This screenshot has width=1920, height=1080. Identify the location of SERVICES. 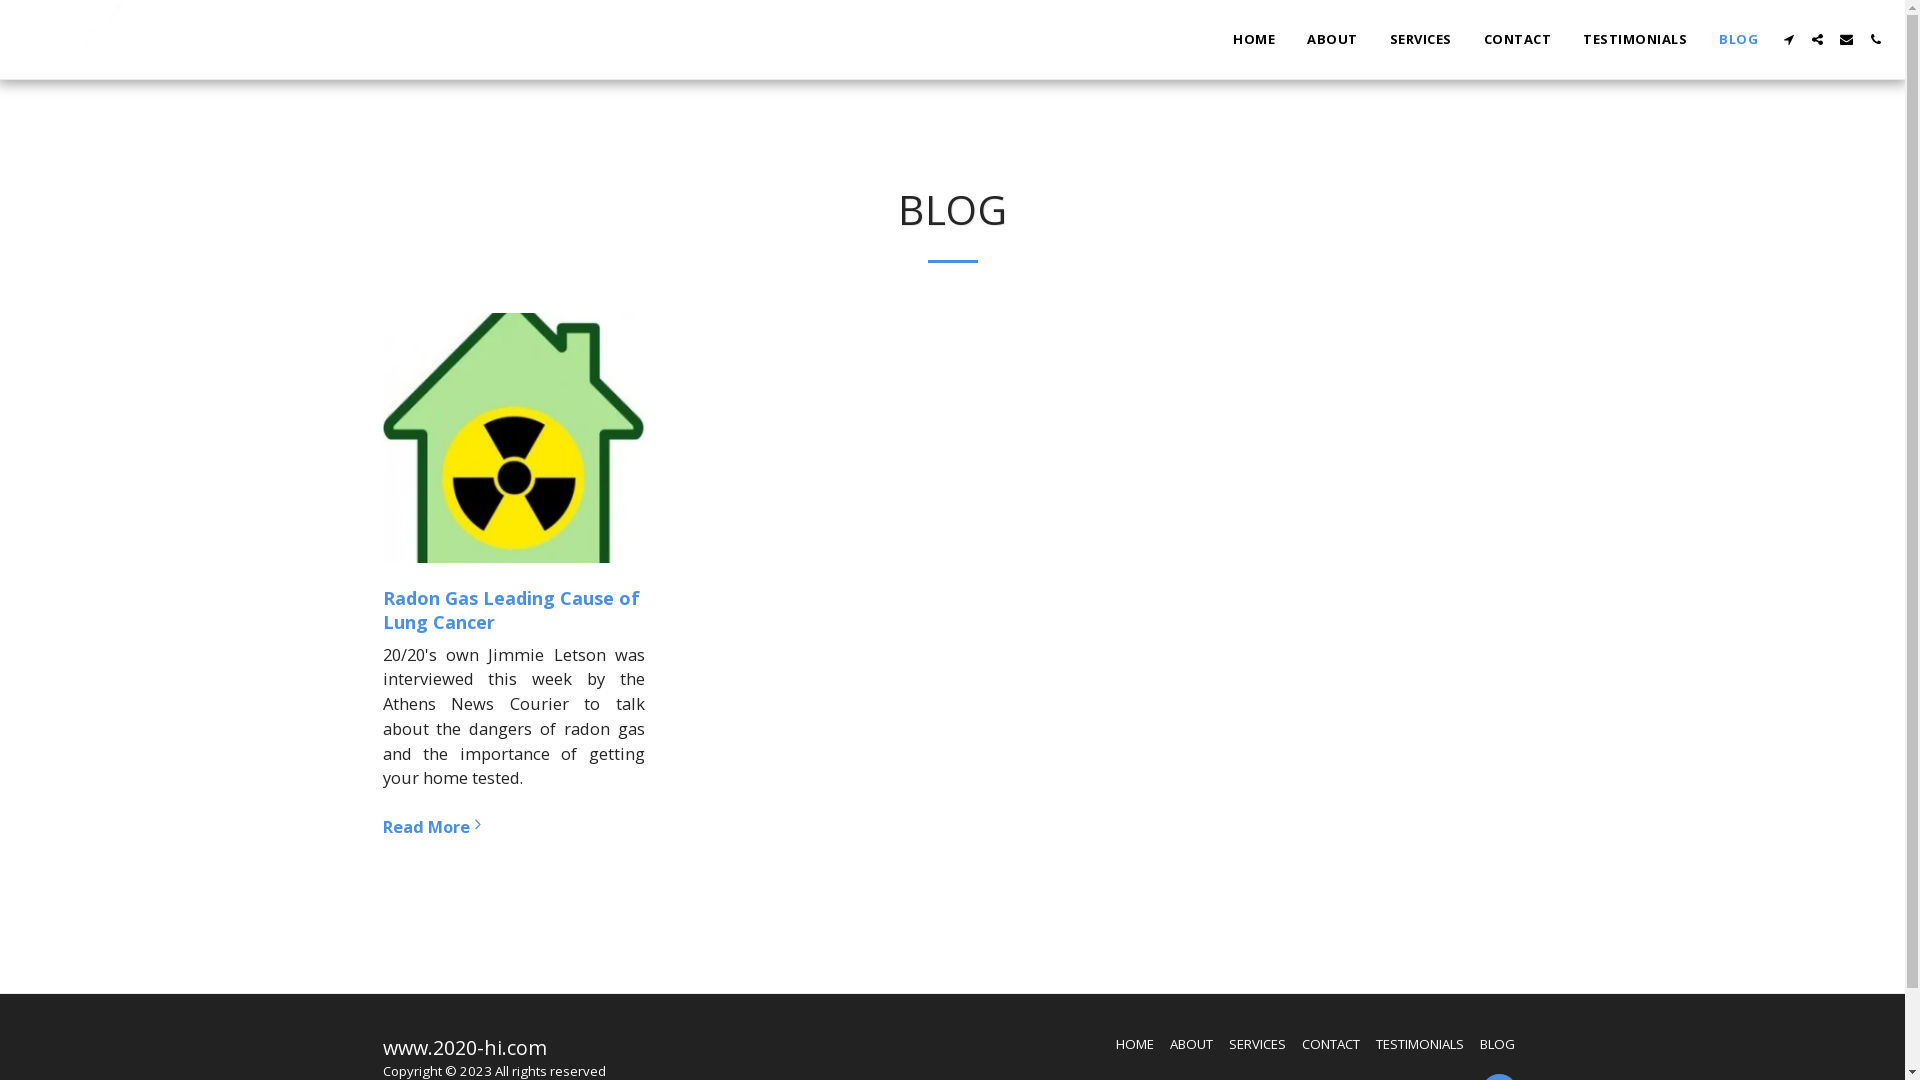
(1256, 1044).